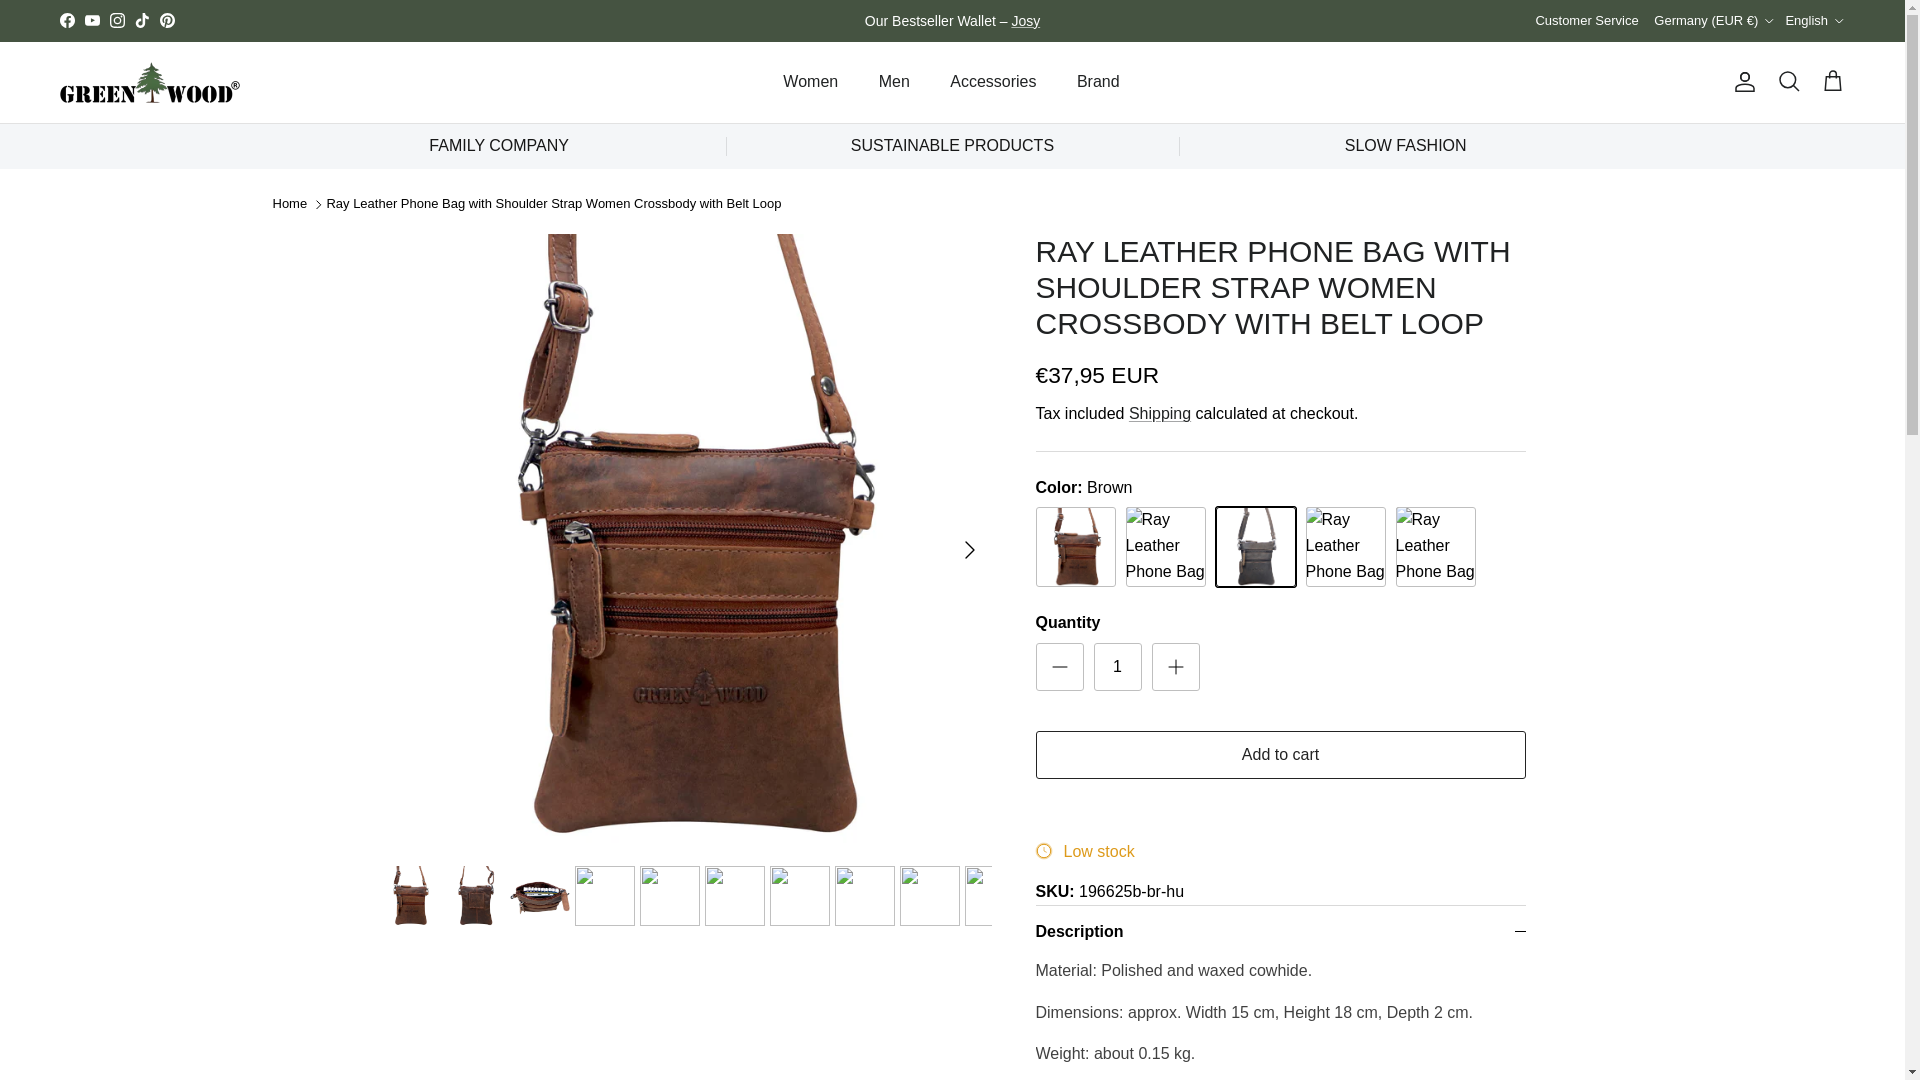  Describe the element at coordinates (116, 20) in the screenshot. I see `Greenwood on Instagram` at that location.